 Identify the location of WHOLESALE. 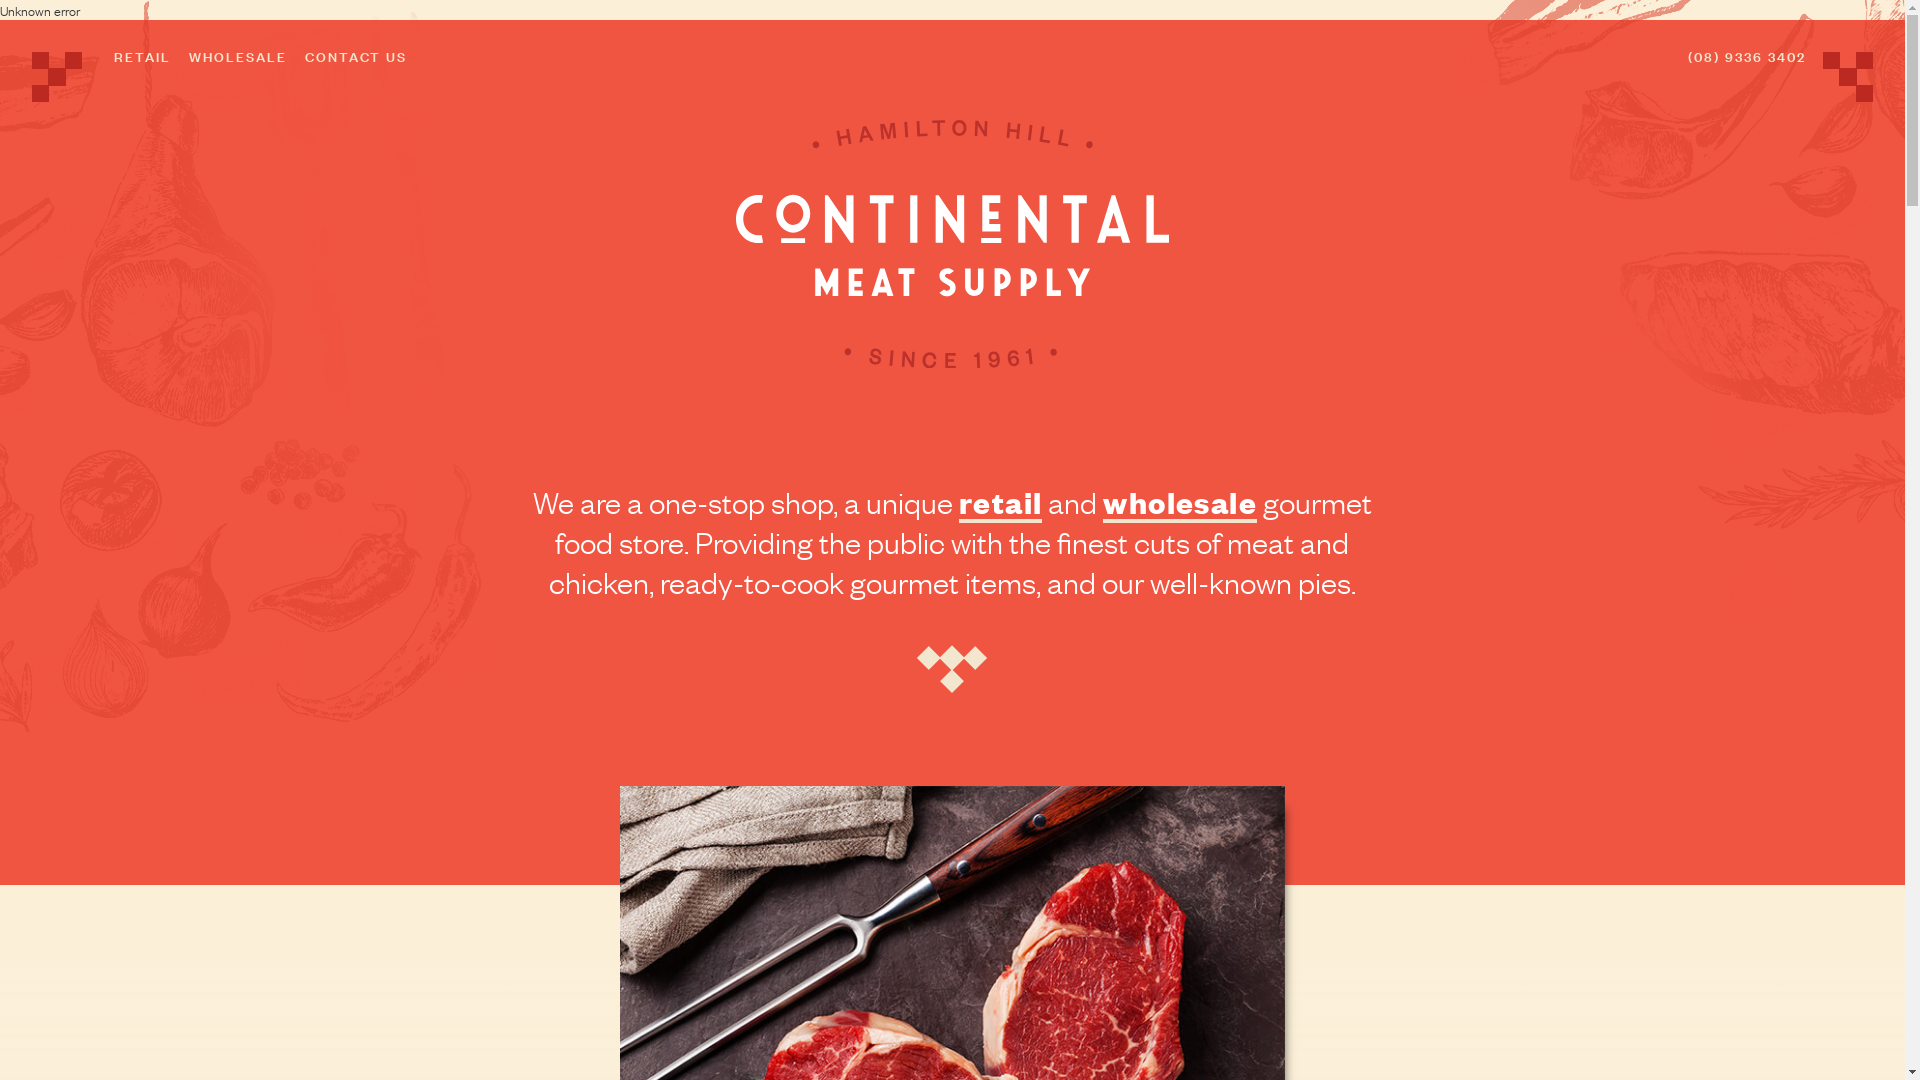
(238, 56).